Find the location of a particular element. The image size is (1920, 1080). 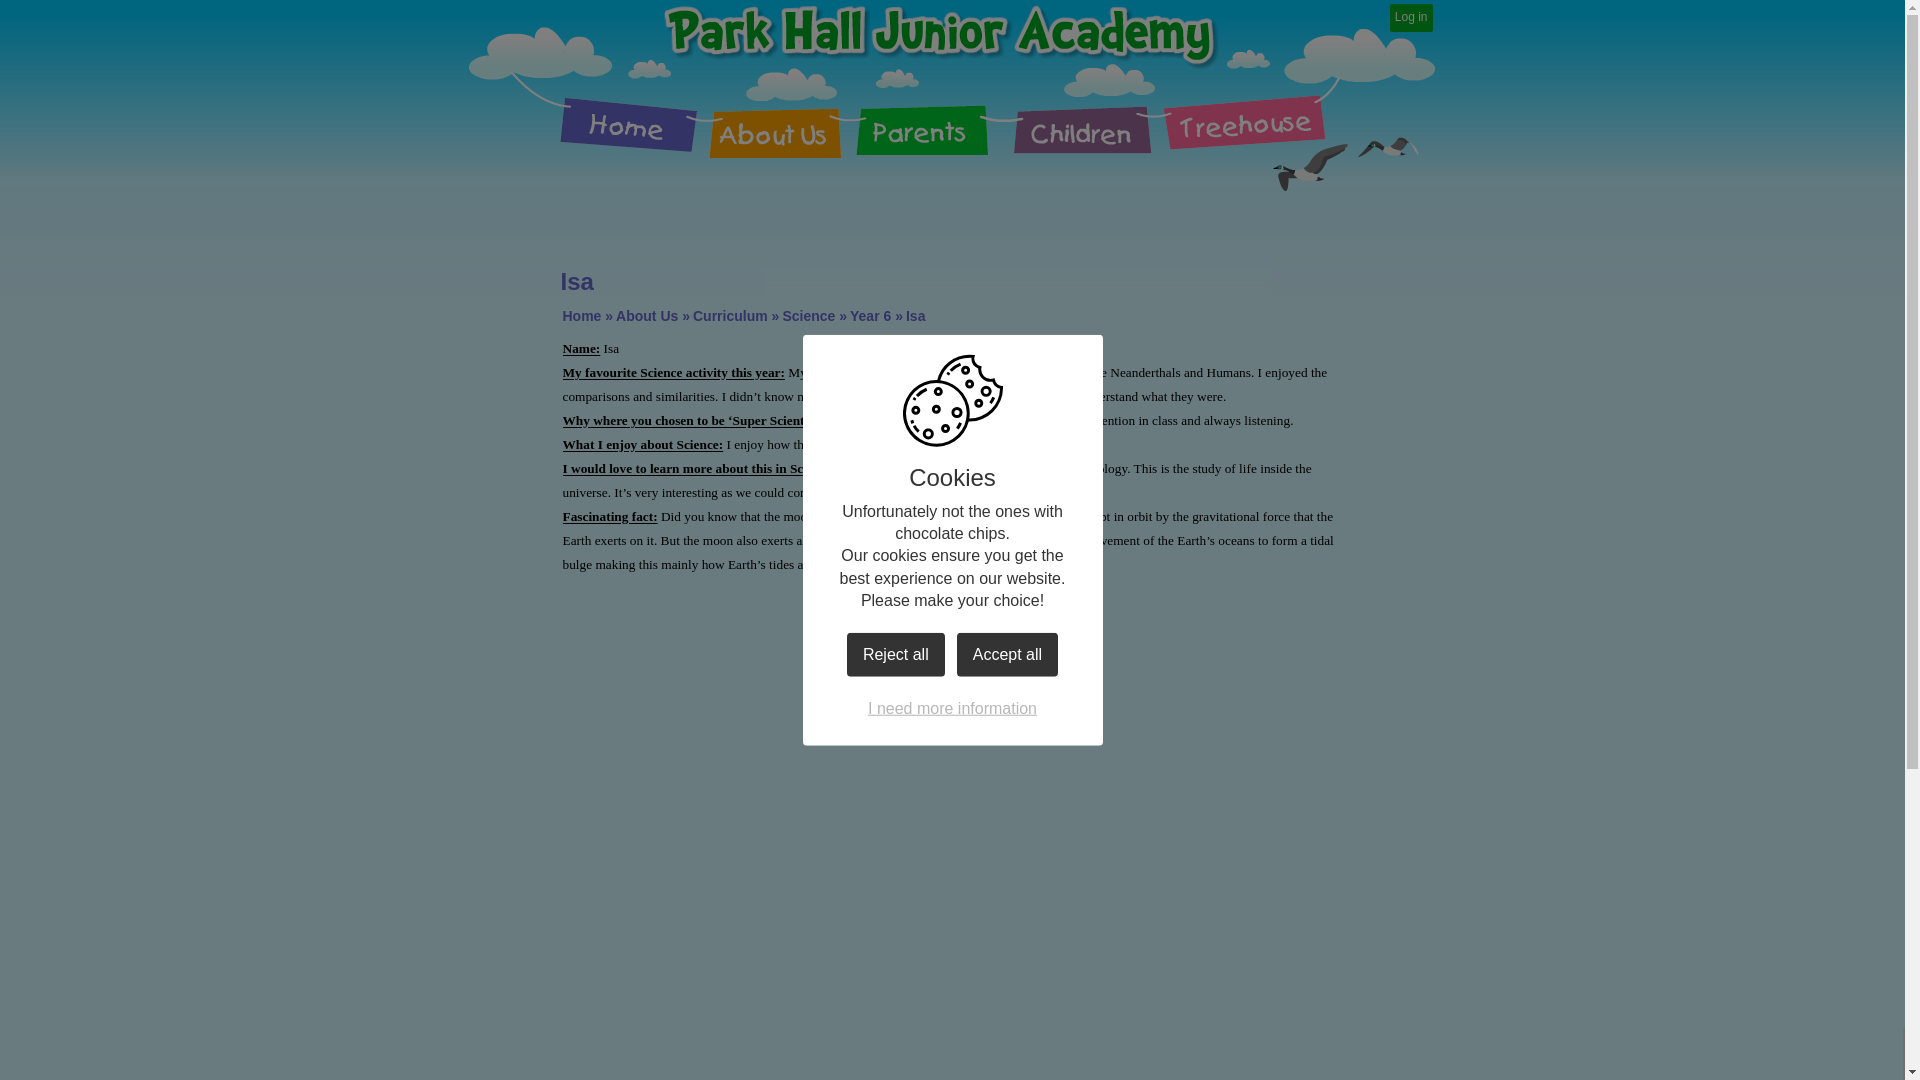

Log in is located at coordinates (1411, 18).